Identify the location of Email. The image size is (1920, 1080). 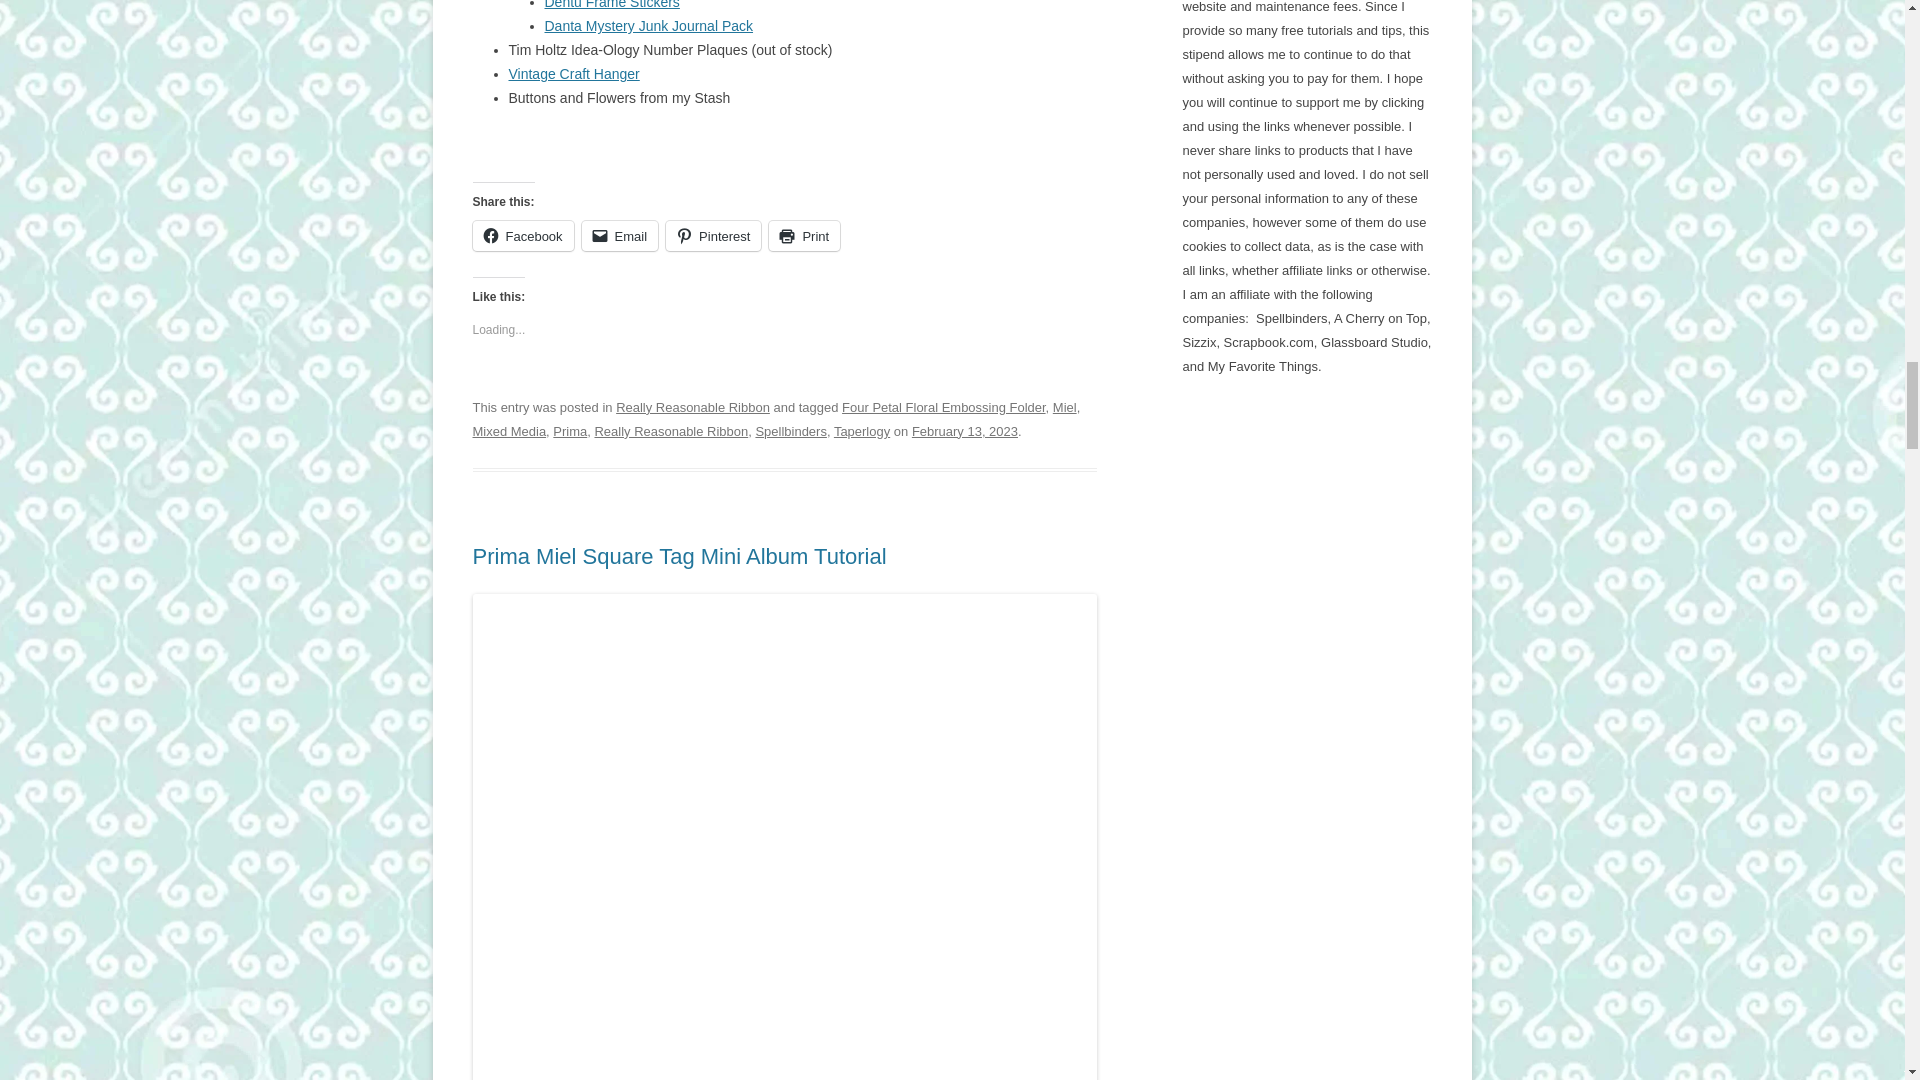
(620, 236).